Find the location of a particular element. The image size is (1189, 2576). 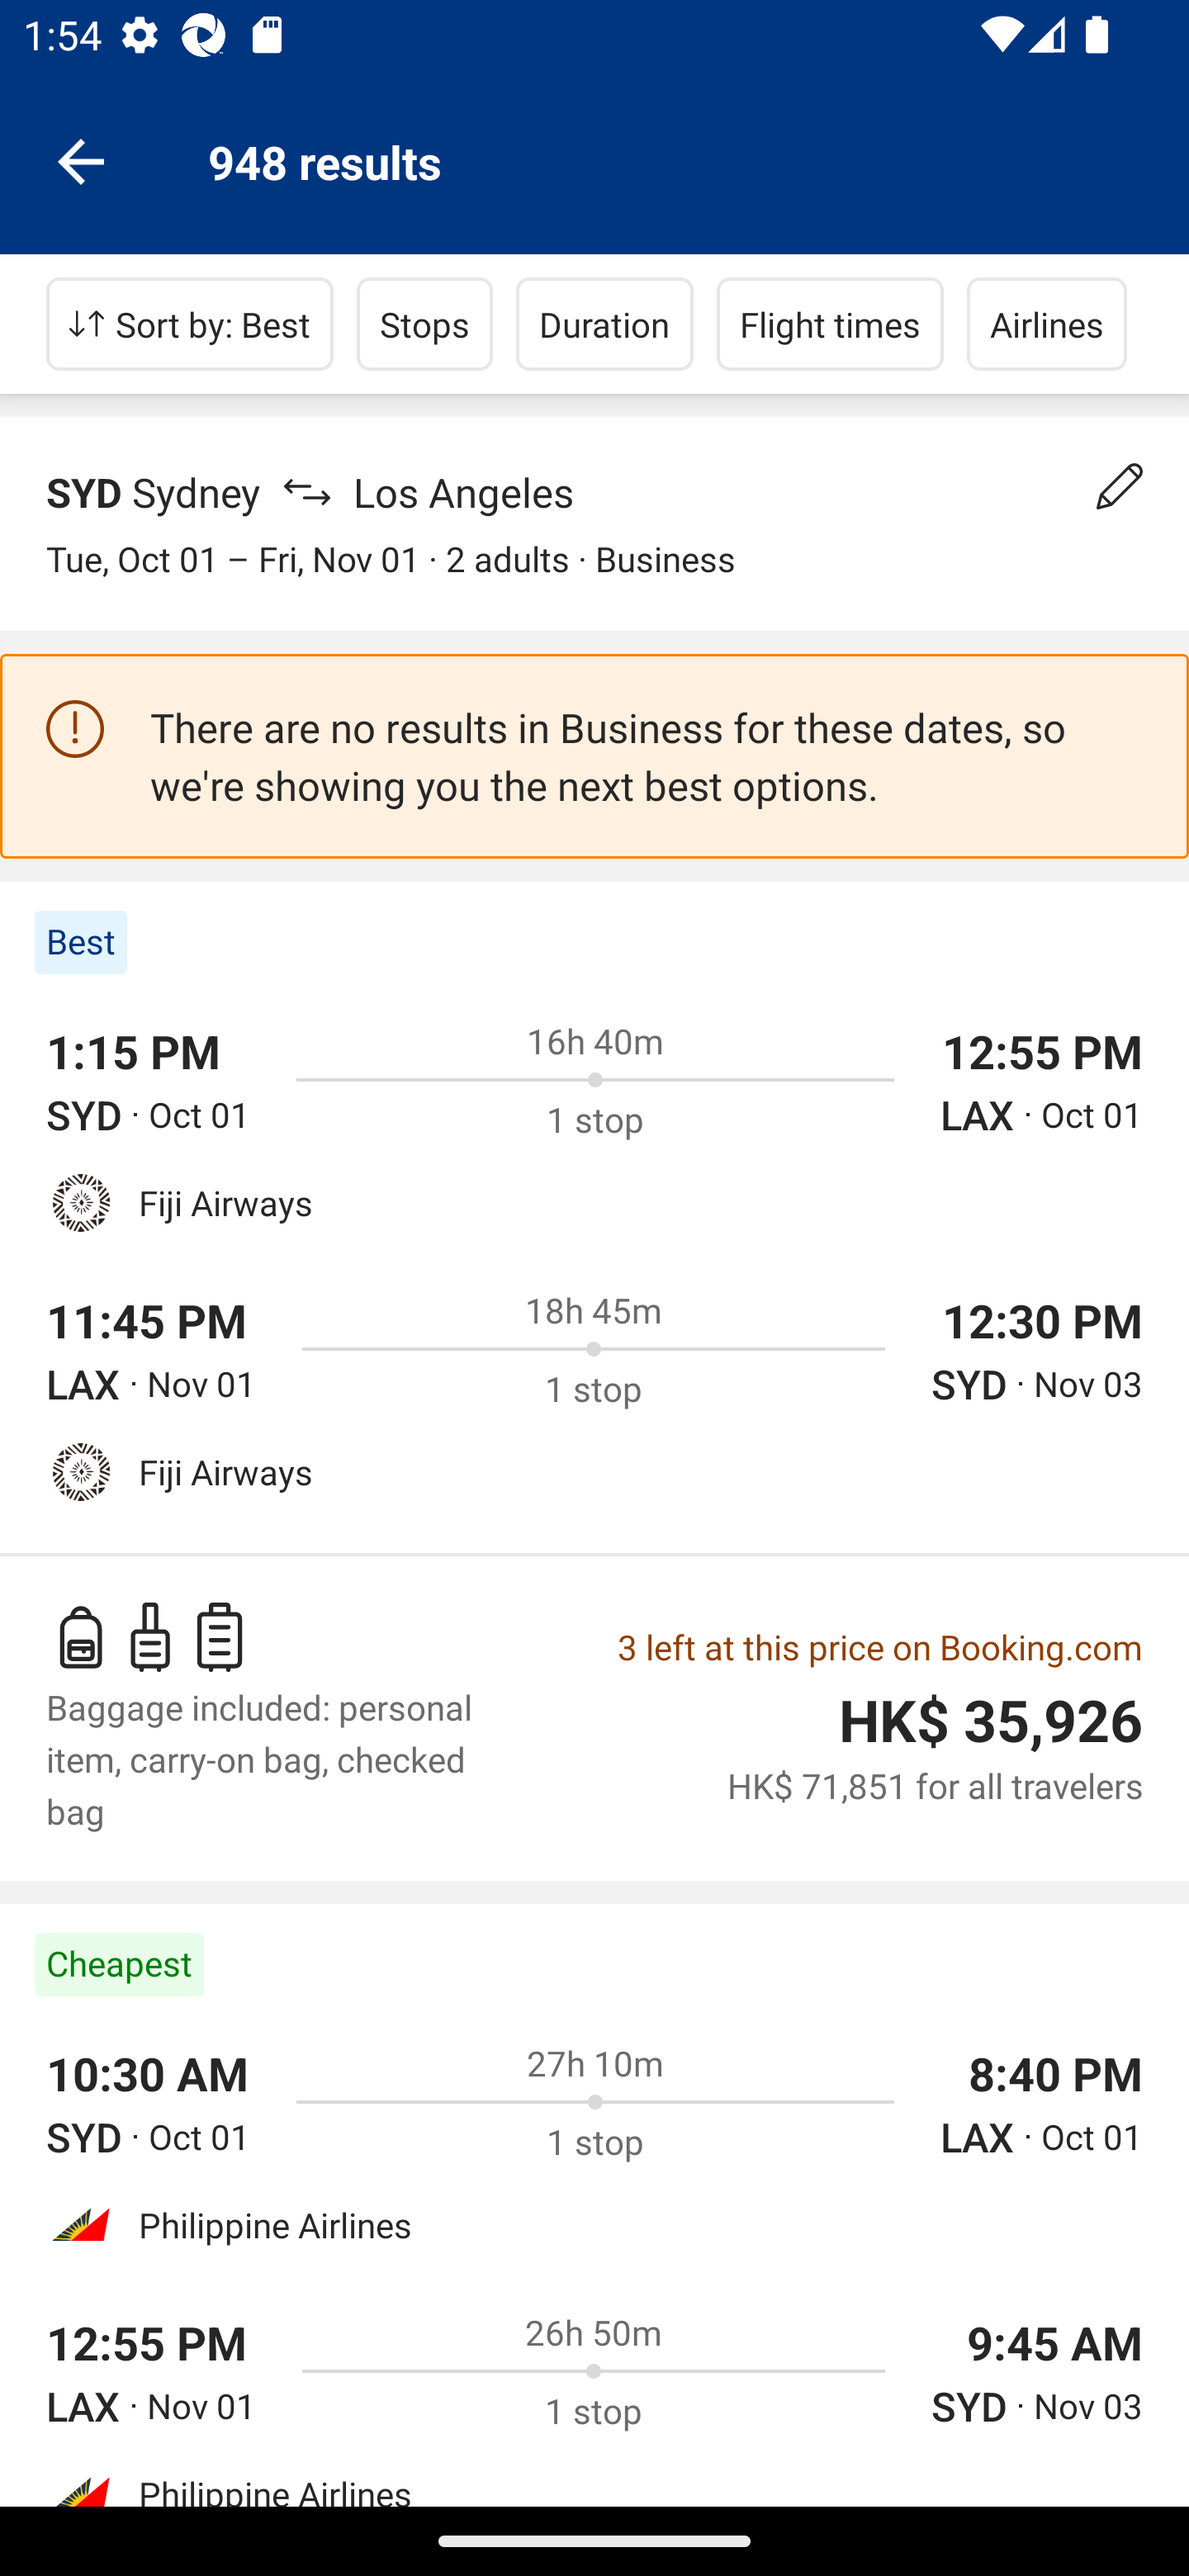

Stops is located at coordinates (424, 324).